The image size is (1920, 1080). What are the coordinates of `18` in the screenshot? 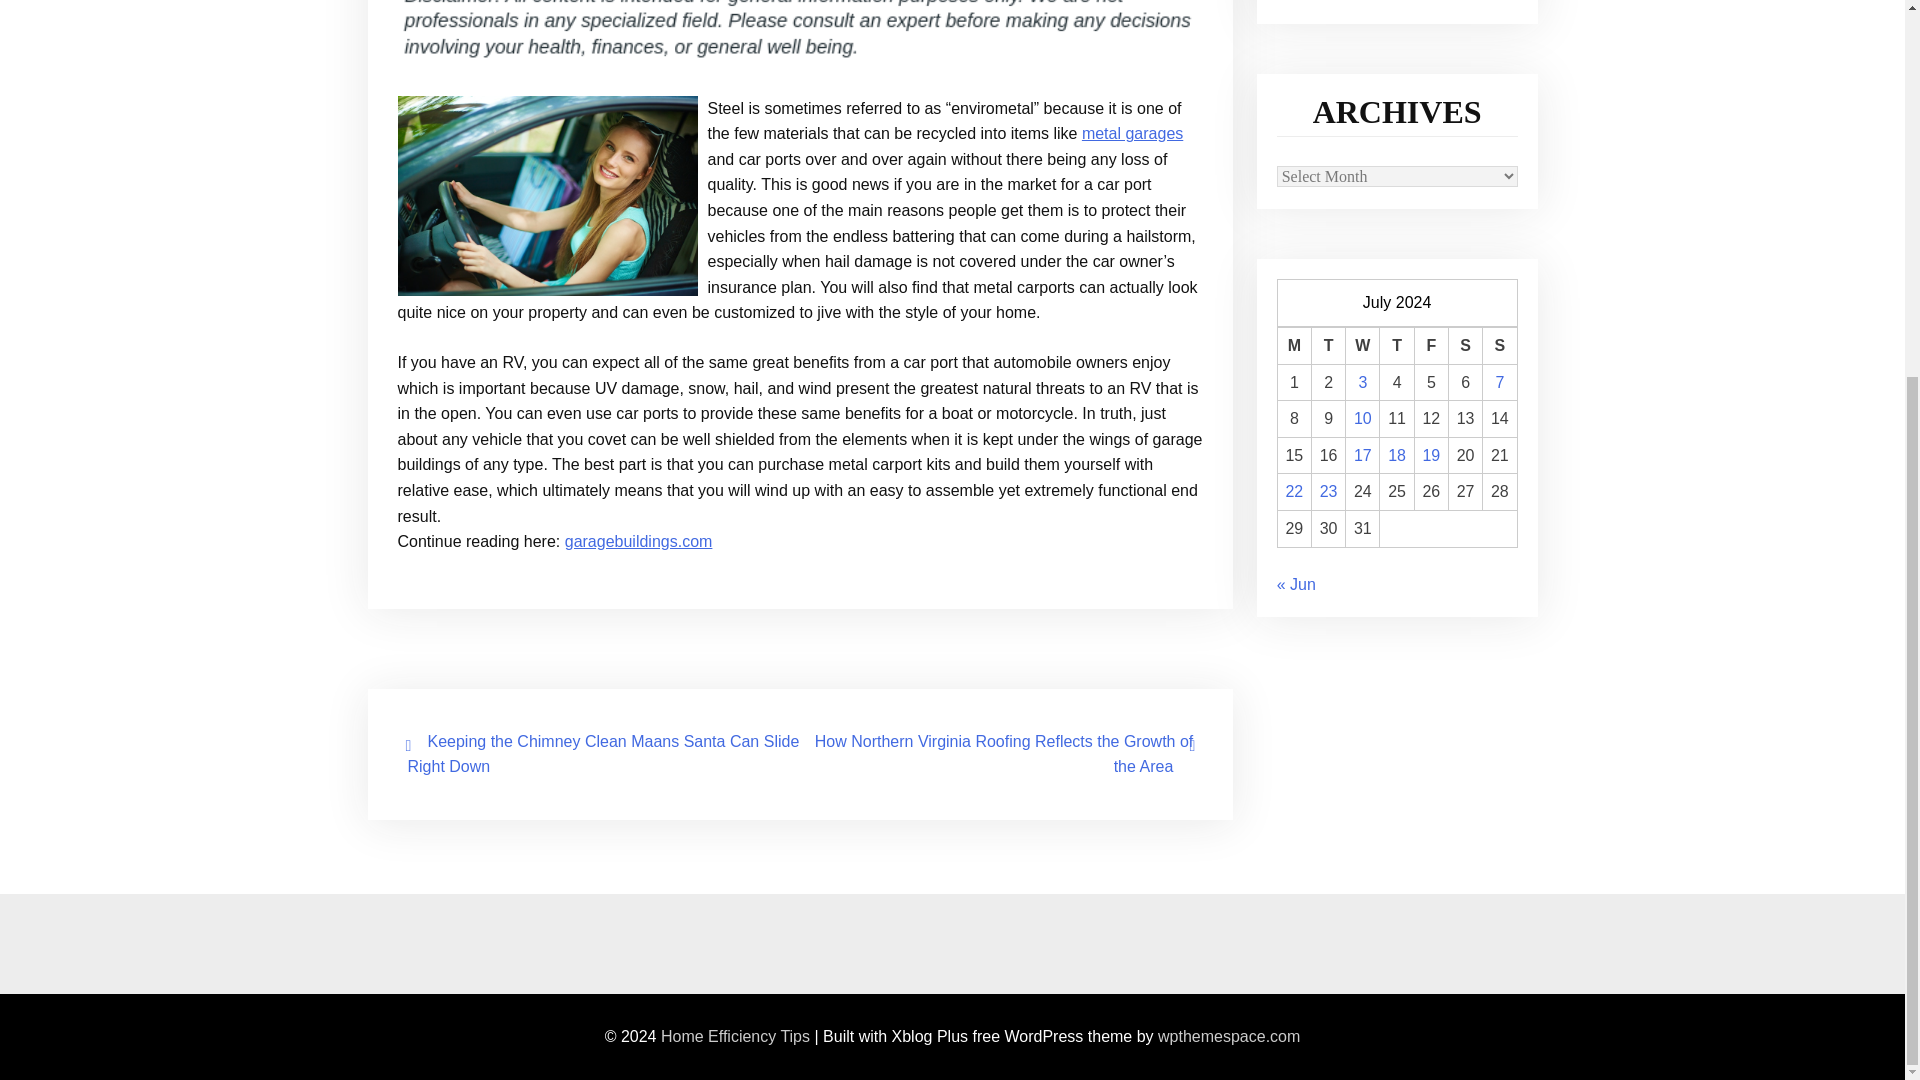 It's located at (1396, 456).